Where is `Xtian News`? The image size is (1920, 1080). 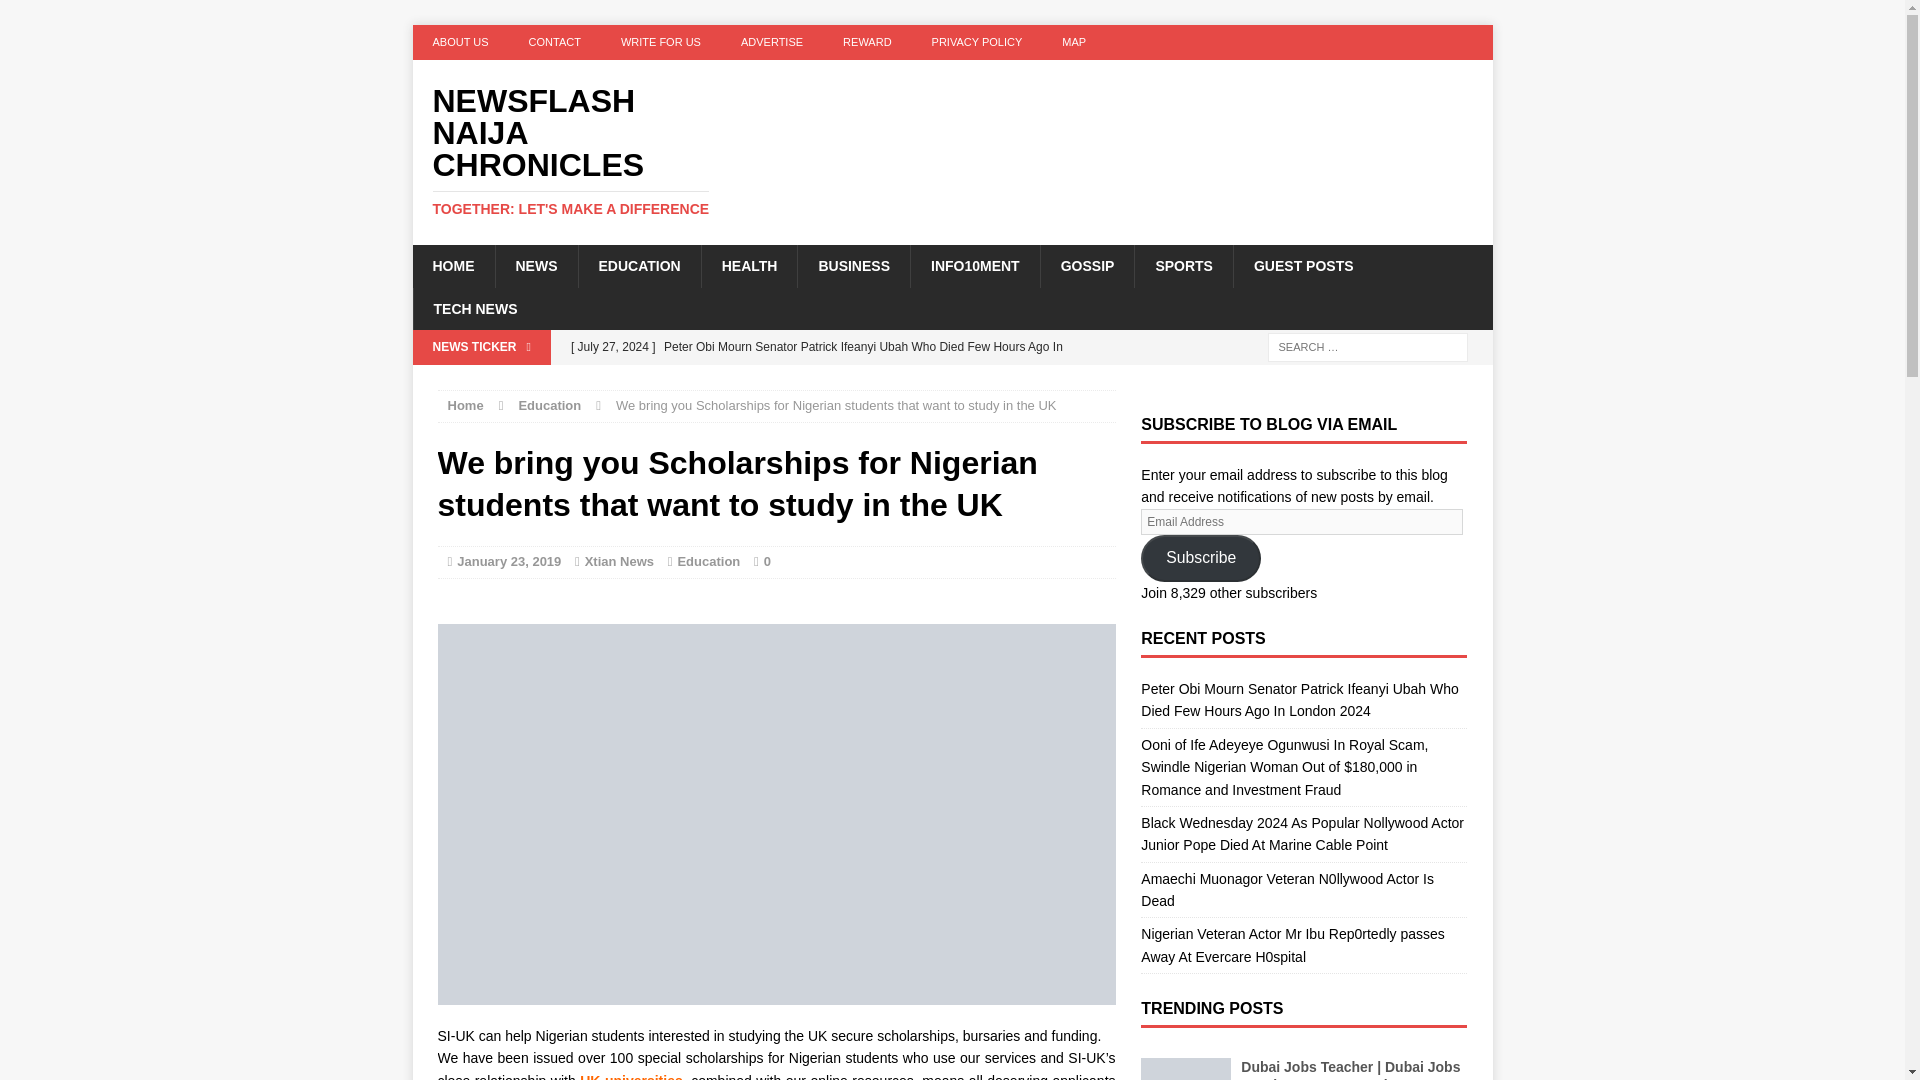 Xtian News is located at coordinates (620, 562).